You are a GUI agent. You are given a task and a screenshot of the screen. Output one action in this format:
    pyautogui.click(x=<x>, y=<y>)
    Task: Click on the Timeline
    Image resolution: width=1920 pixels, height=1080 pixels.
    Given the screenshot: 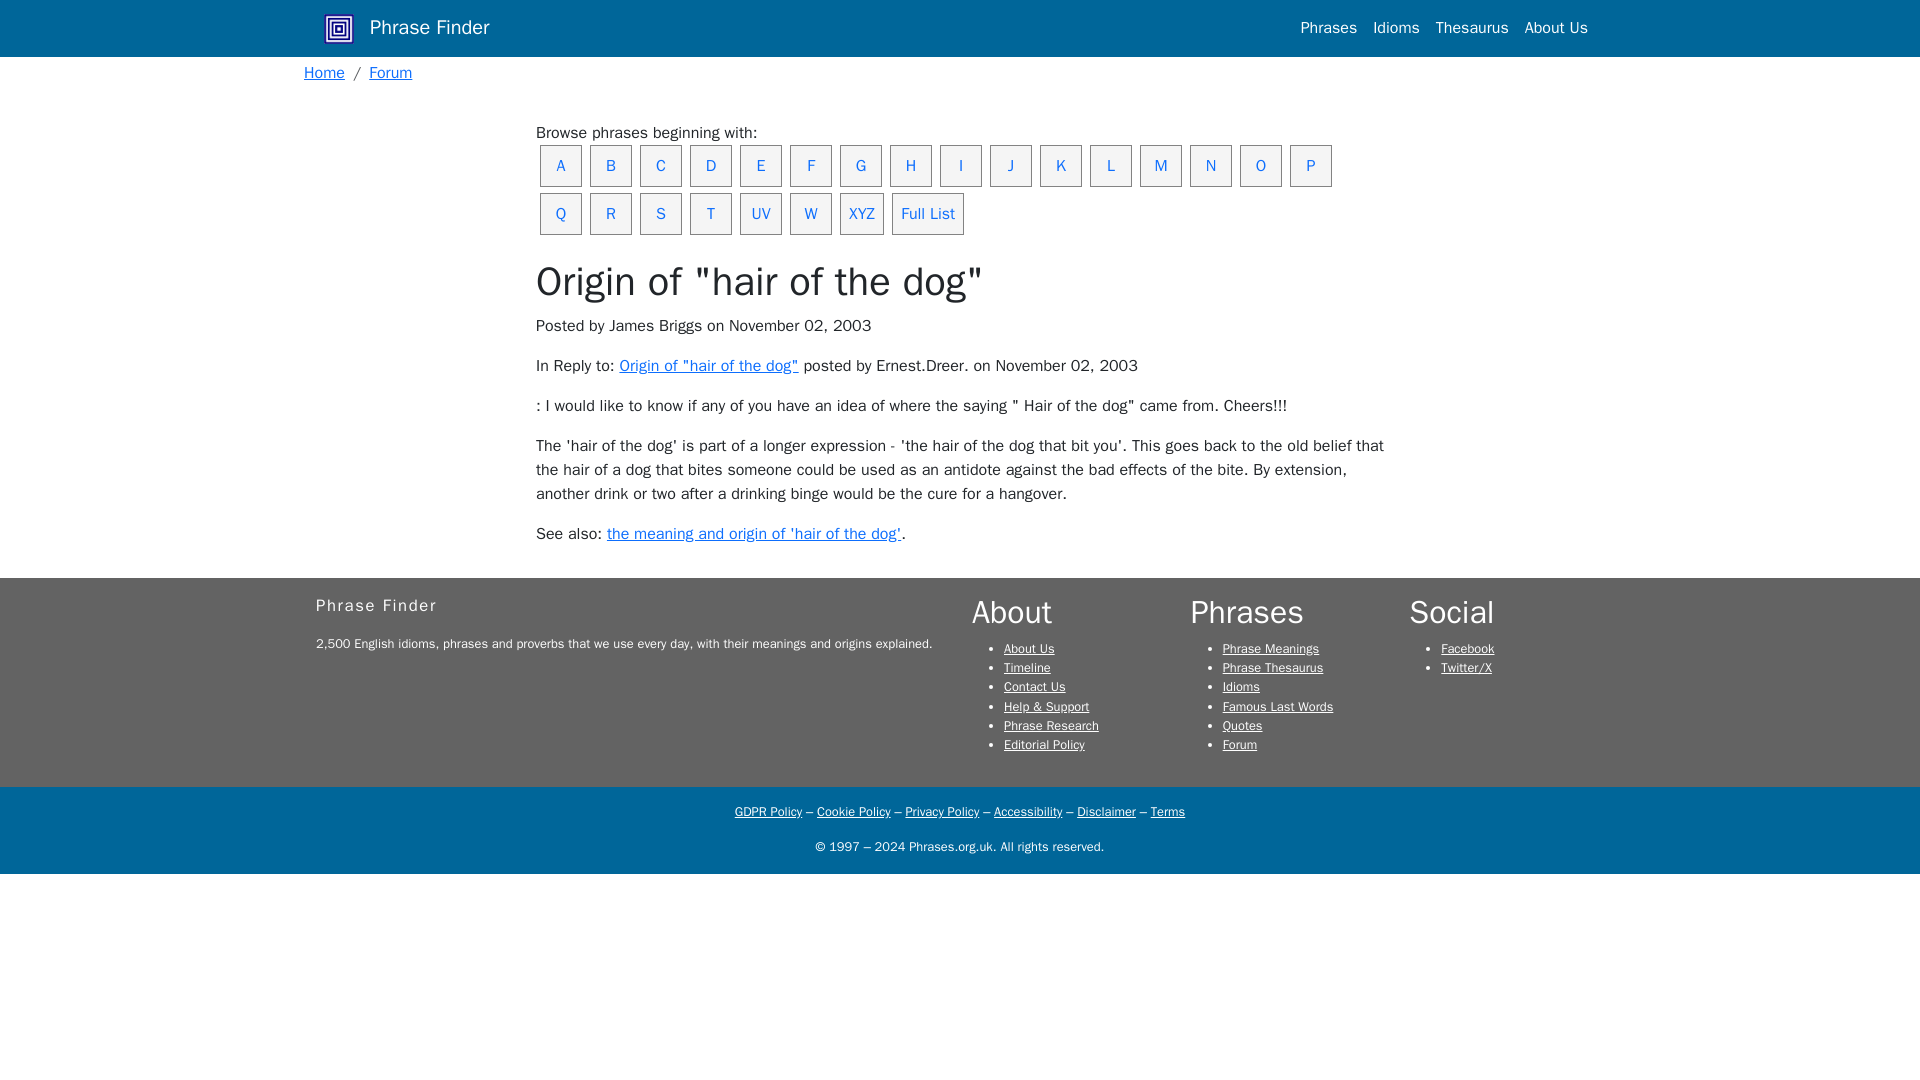 What is the action you would take?
    pyautogui.click(x=1027, y=668)
    